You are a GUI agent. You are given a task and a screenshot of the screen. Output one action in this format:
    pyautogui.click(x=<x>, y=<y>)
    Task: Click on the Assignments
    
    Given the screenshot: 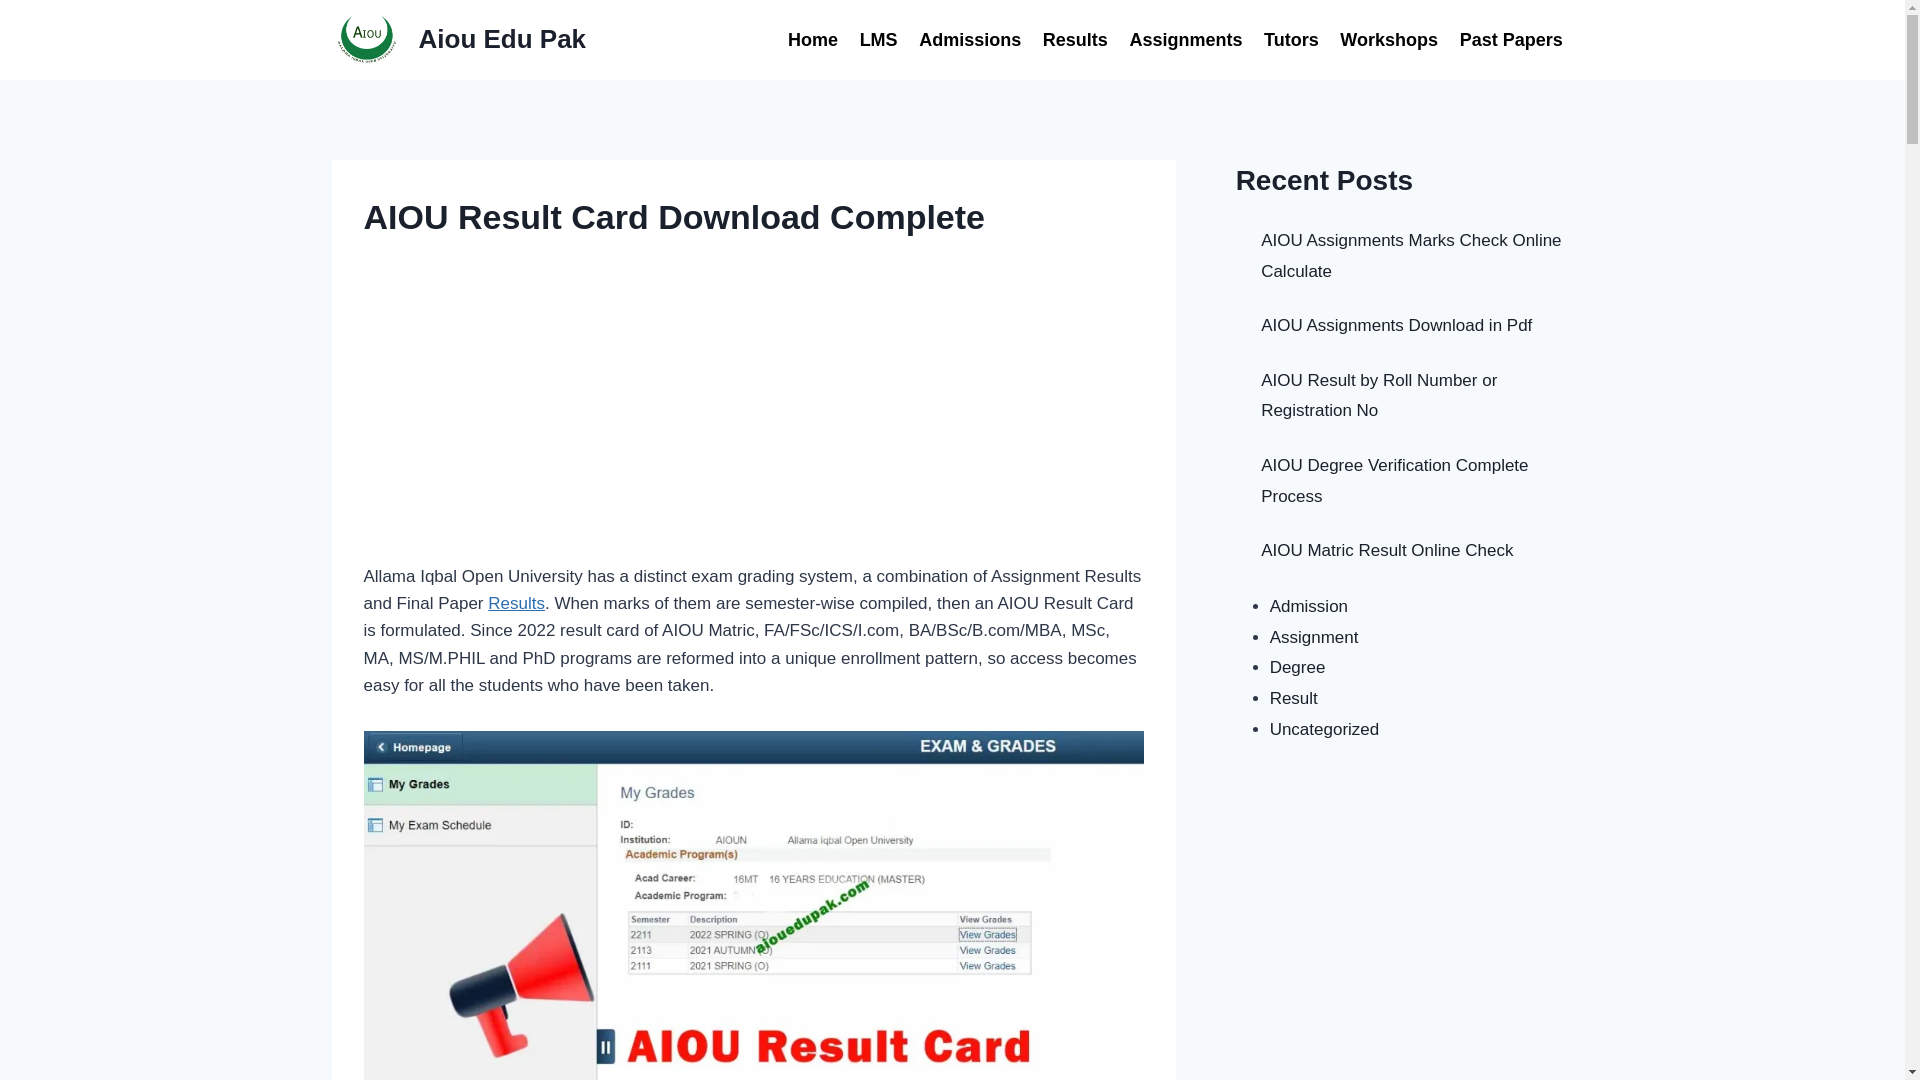 What is the action you would take?
    pyautogui.click(x=1186, y=40)
    